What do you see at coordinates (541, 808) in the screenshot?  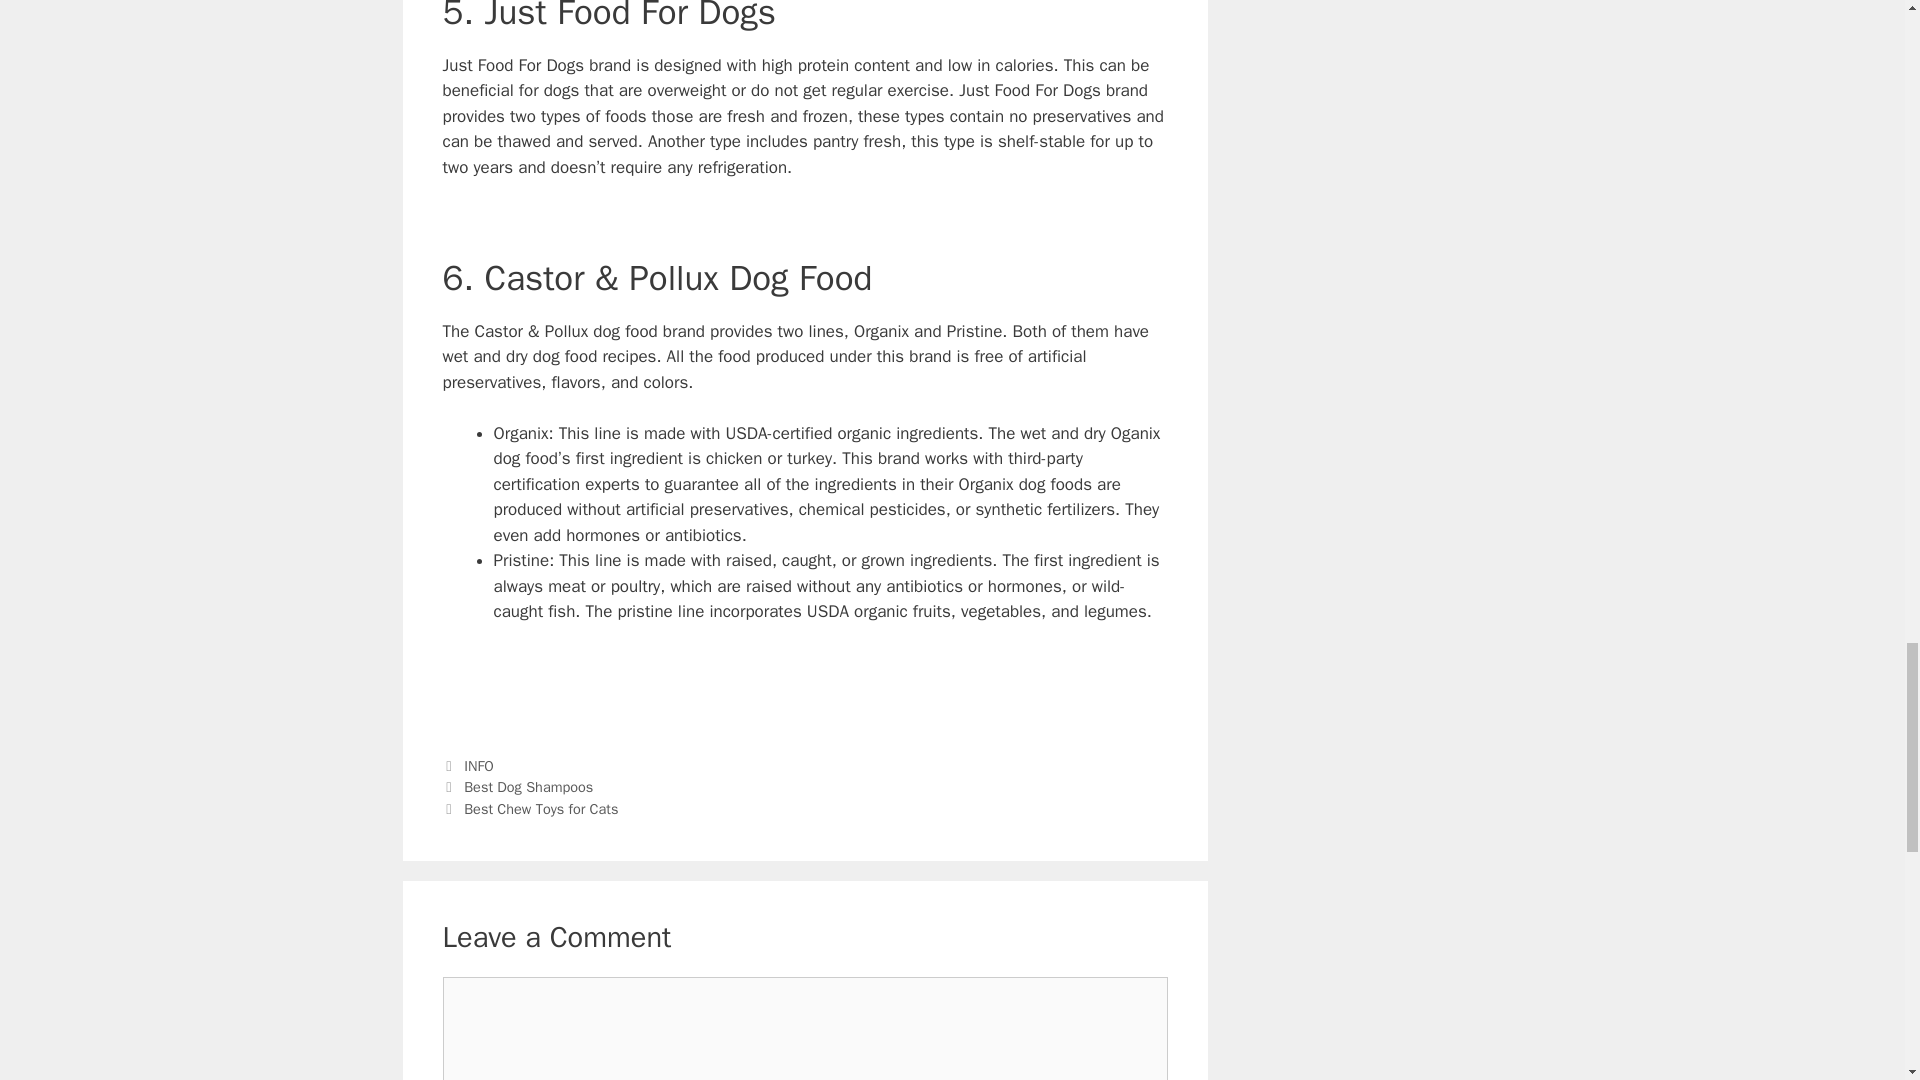 I see `Best Chew Toys for Cats` at bounding box center [541, 808].